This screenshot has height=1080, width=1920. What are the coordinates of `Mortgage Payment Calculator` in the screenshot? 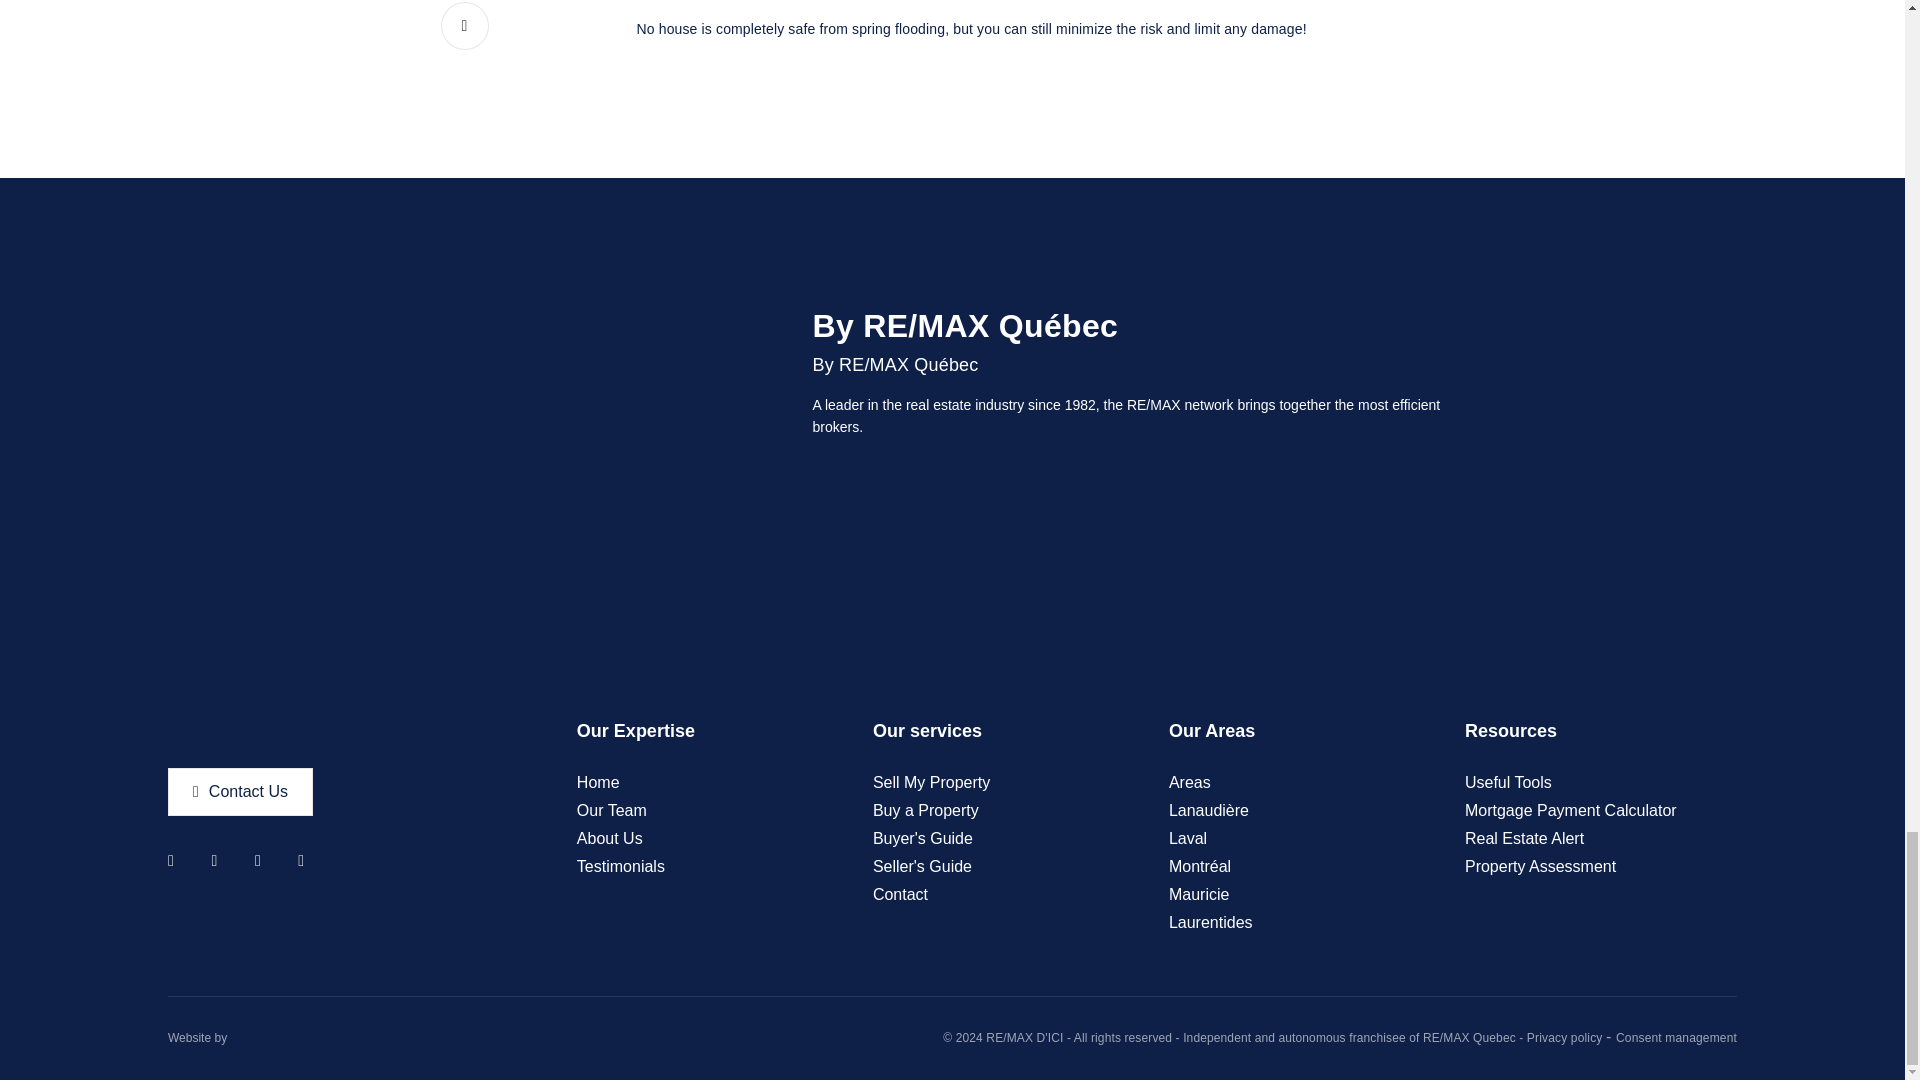 It's located at (1570, 810).